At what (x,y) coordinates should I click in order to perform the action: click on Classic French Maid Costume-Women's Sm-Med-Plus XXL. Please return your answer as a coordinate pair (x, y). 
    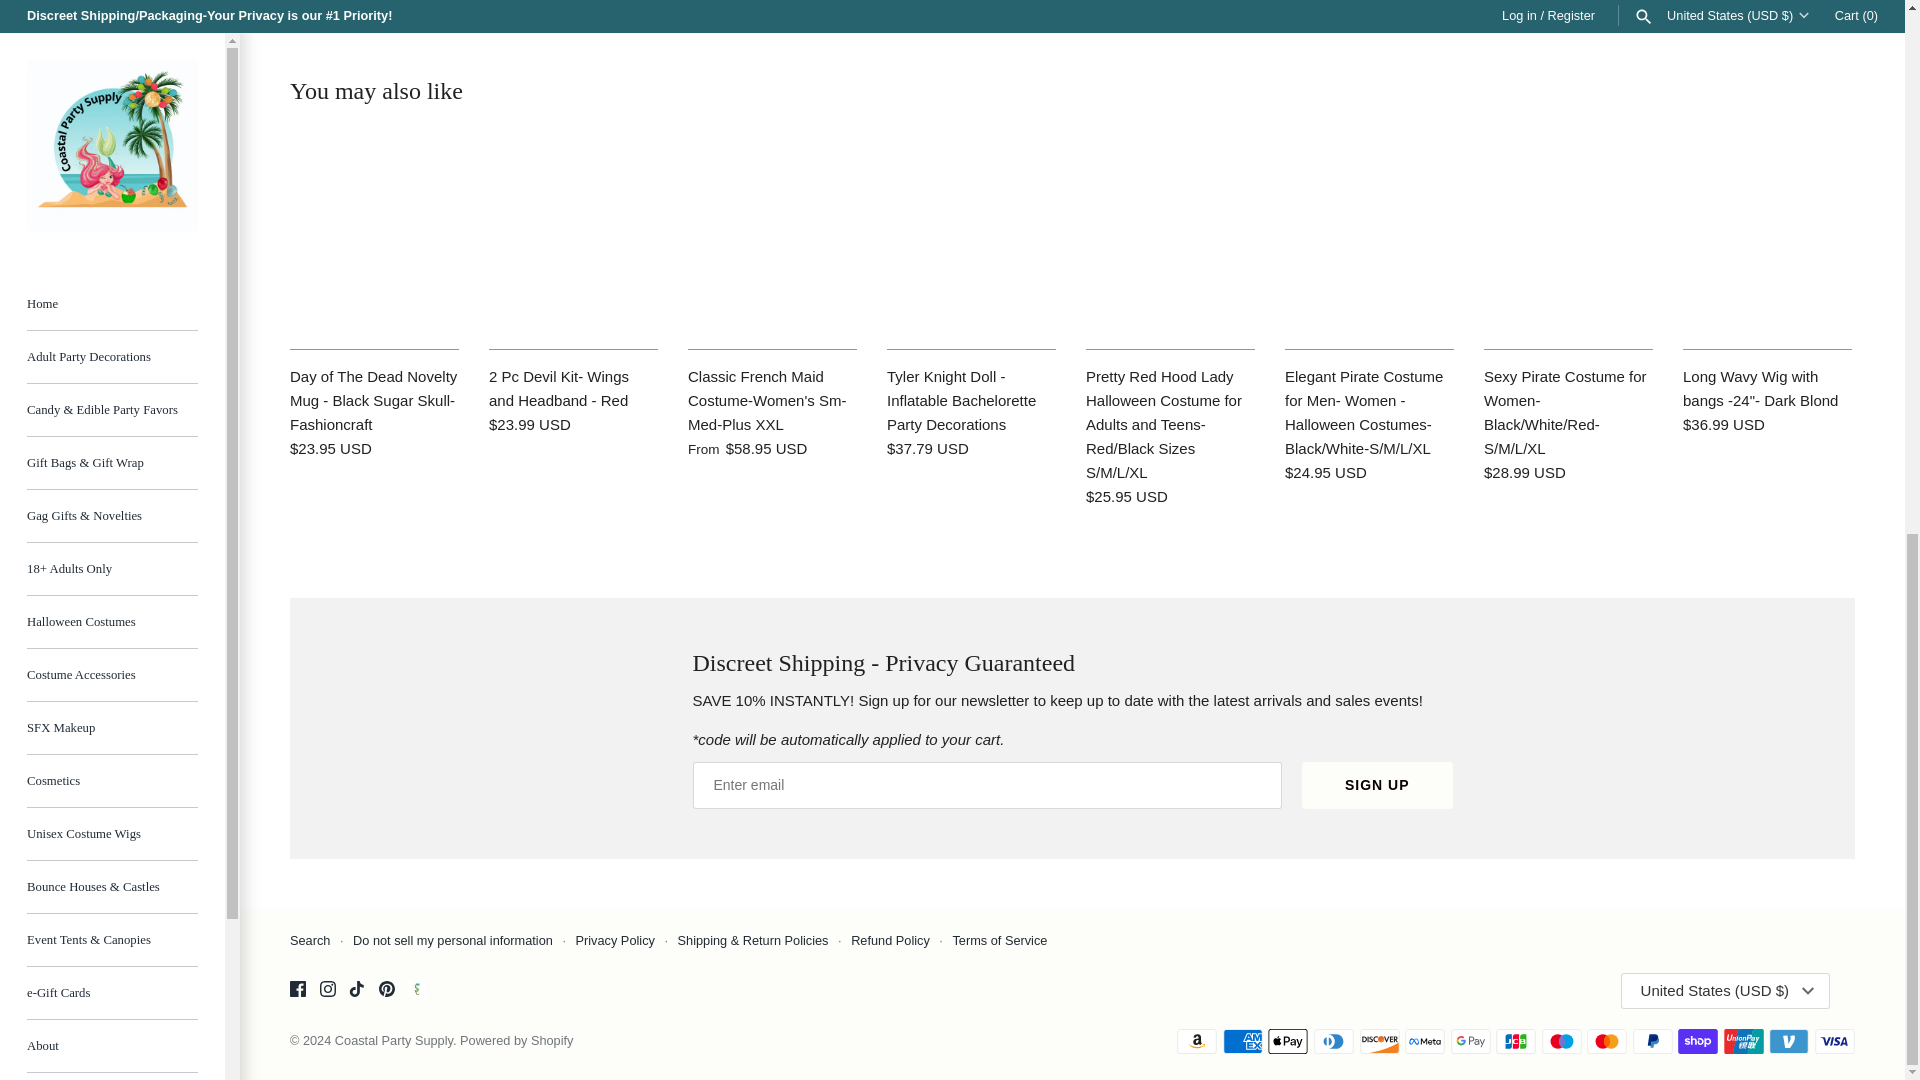
    Looking at the image, I should click on (772, 242).